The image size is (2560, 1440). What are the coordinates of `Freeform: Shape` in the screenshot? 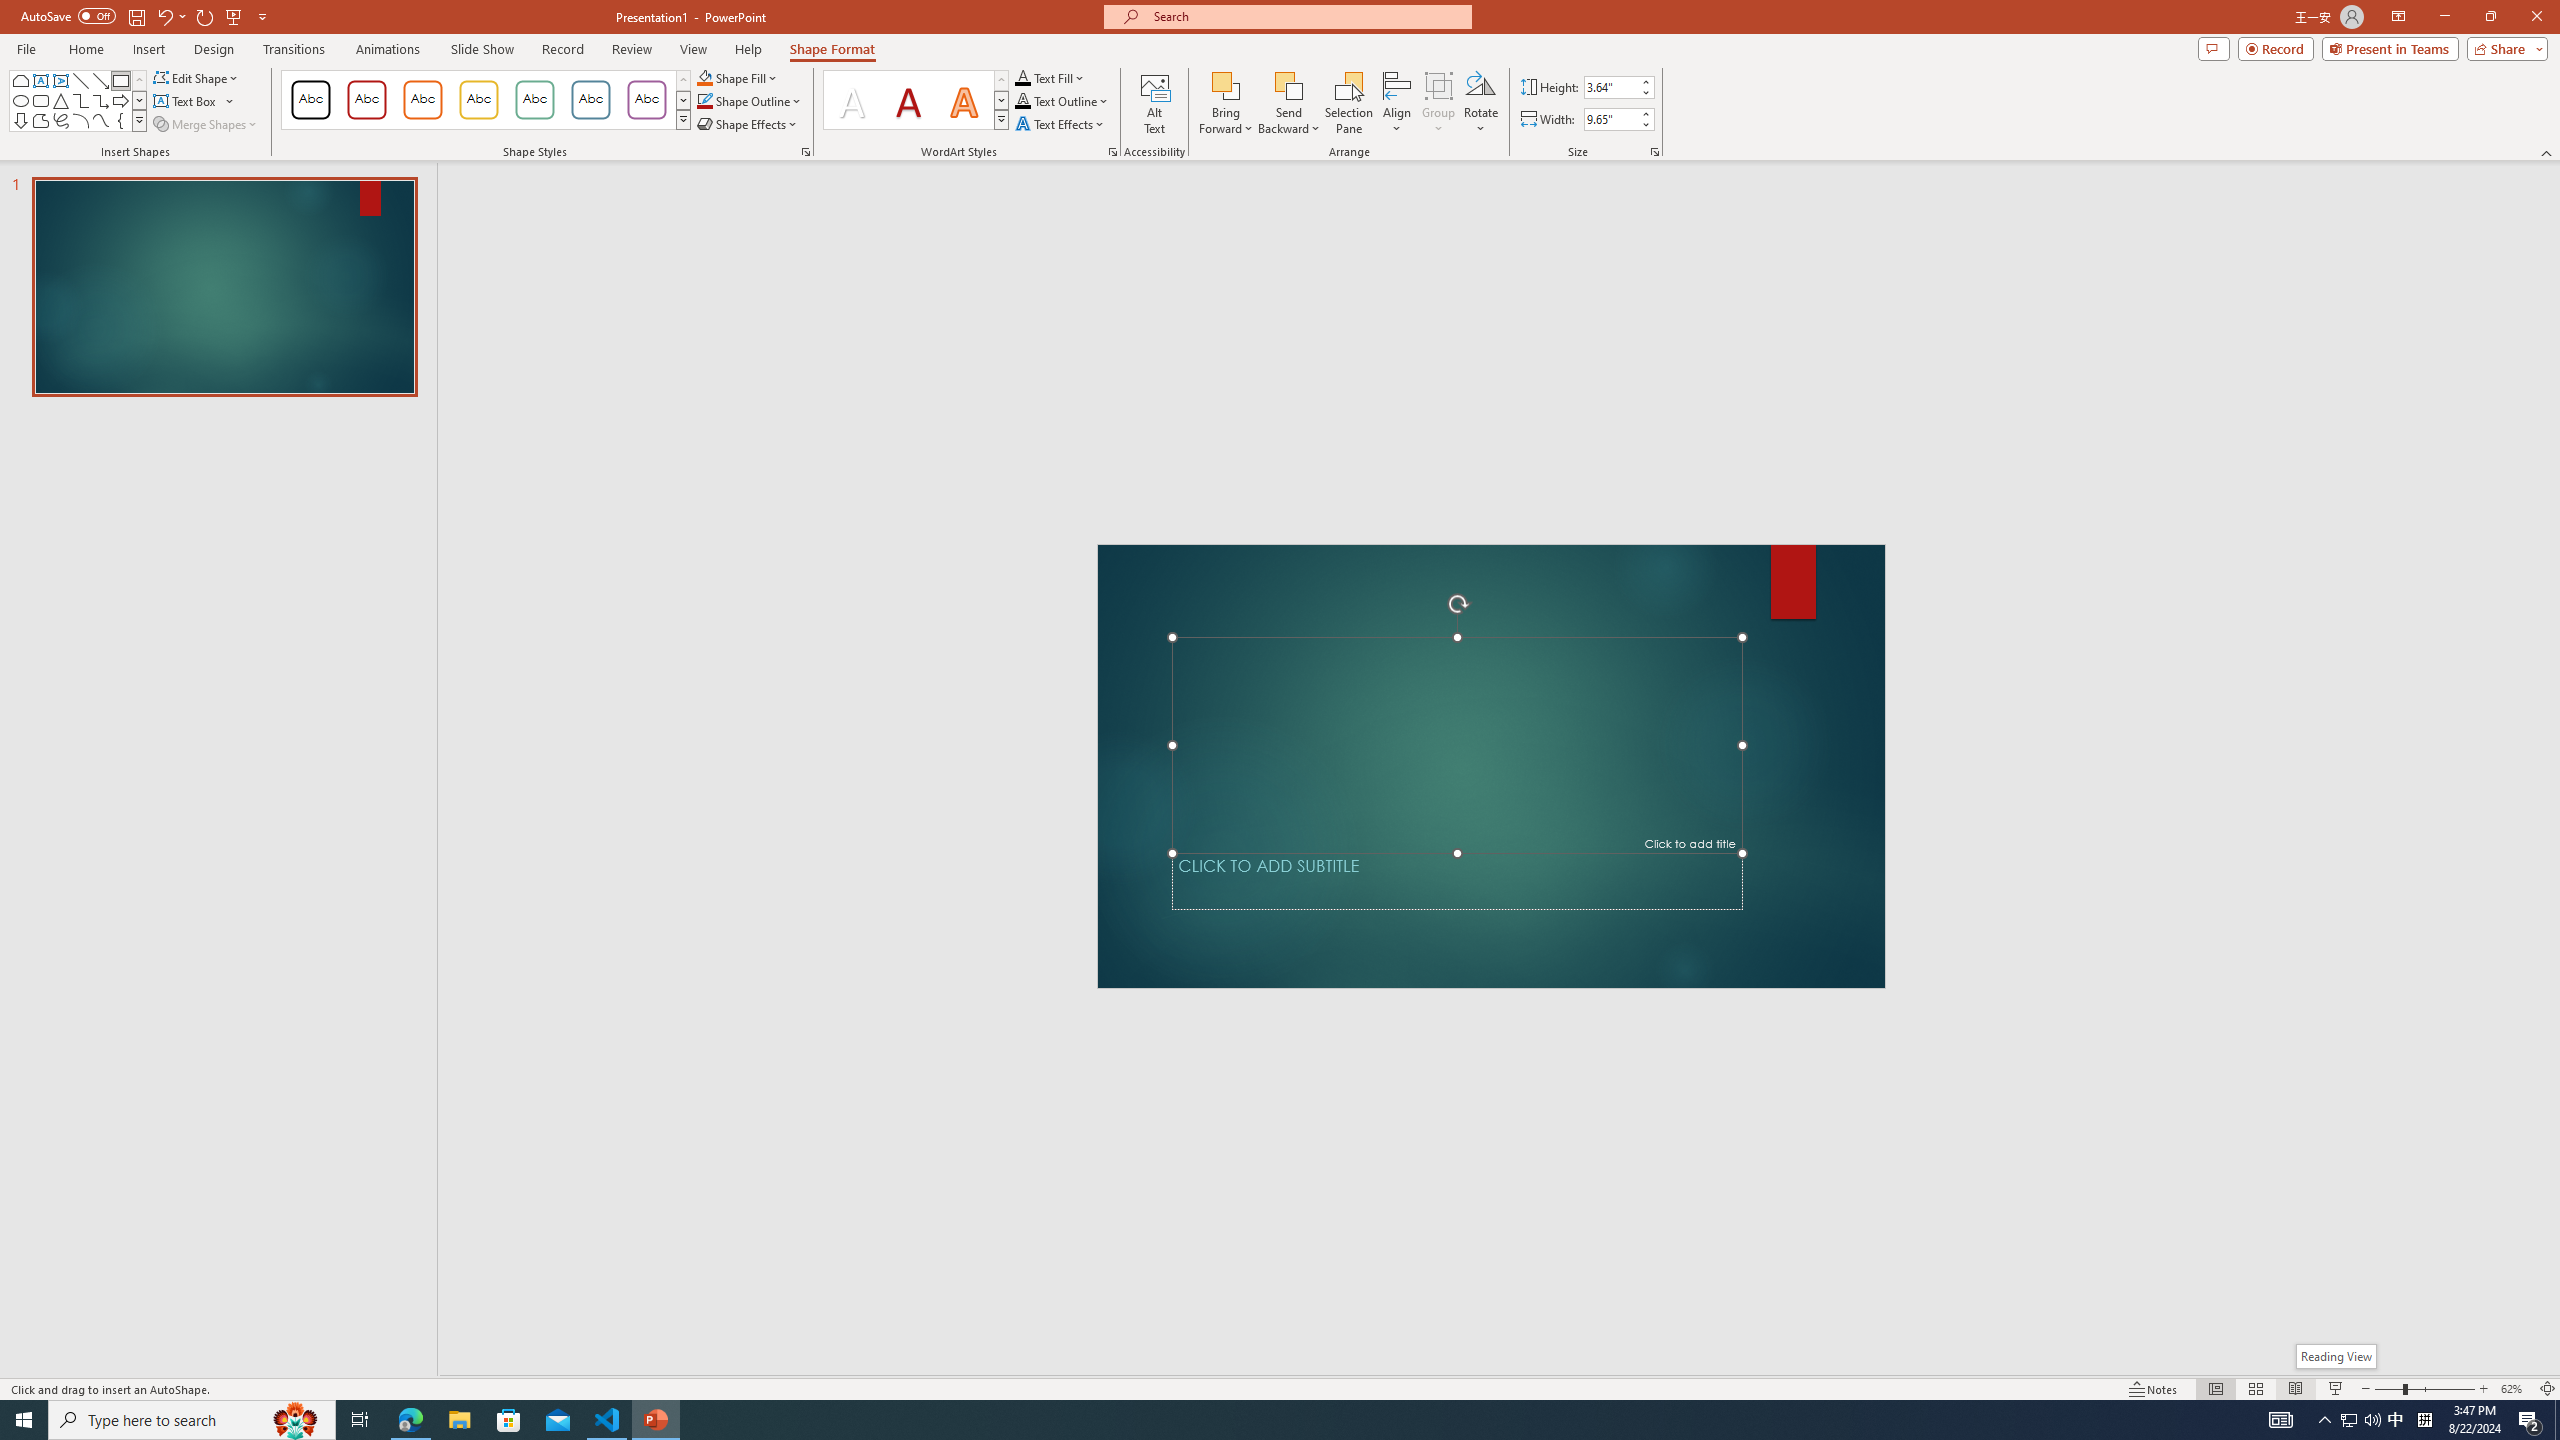 It's located at (40, 120).